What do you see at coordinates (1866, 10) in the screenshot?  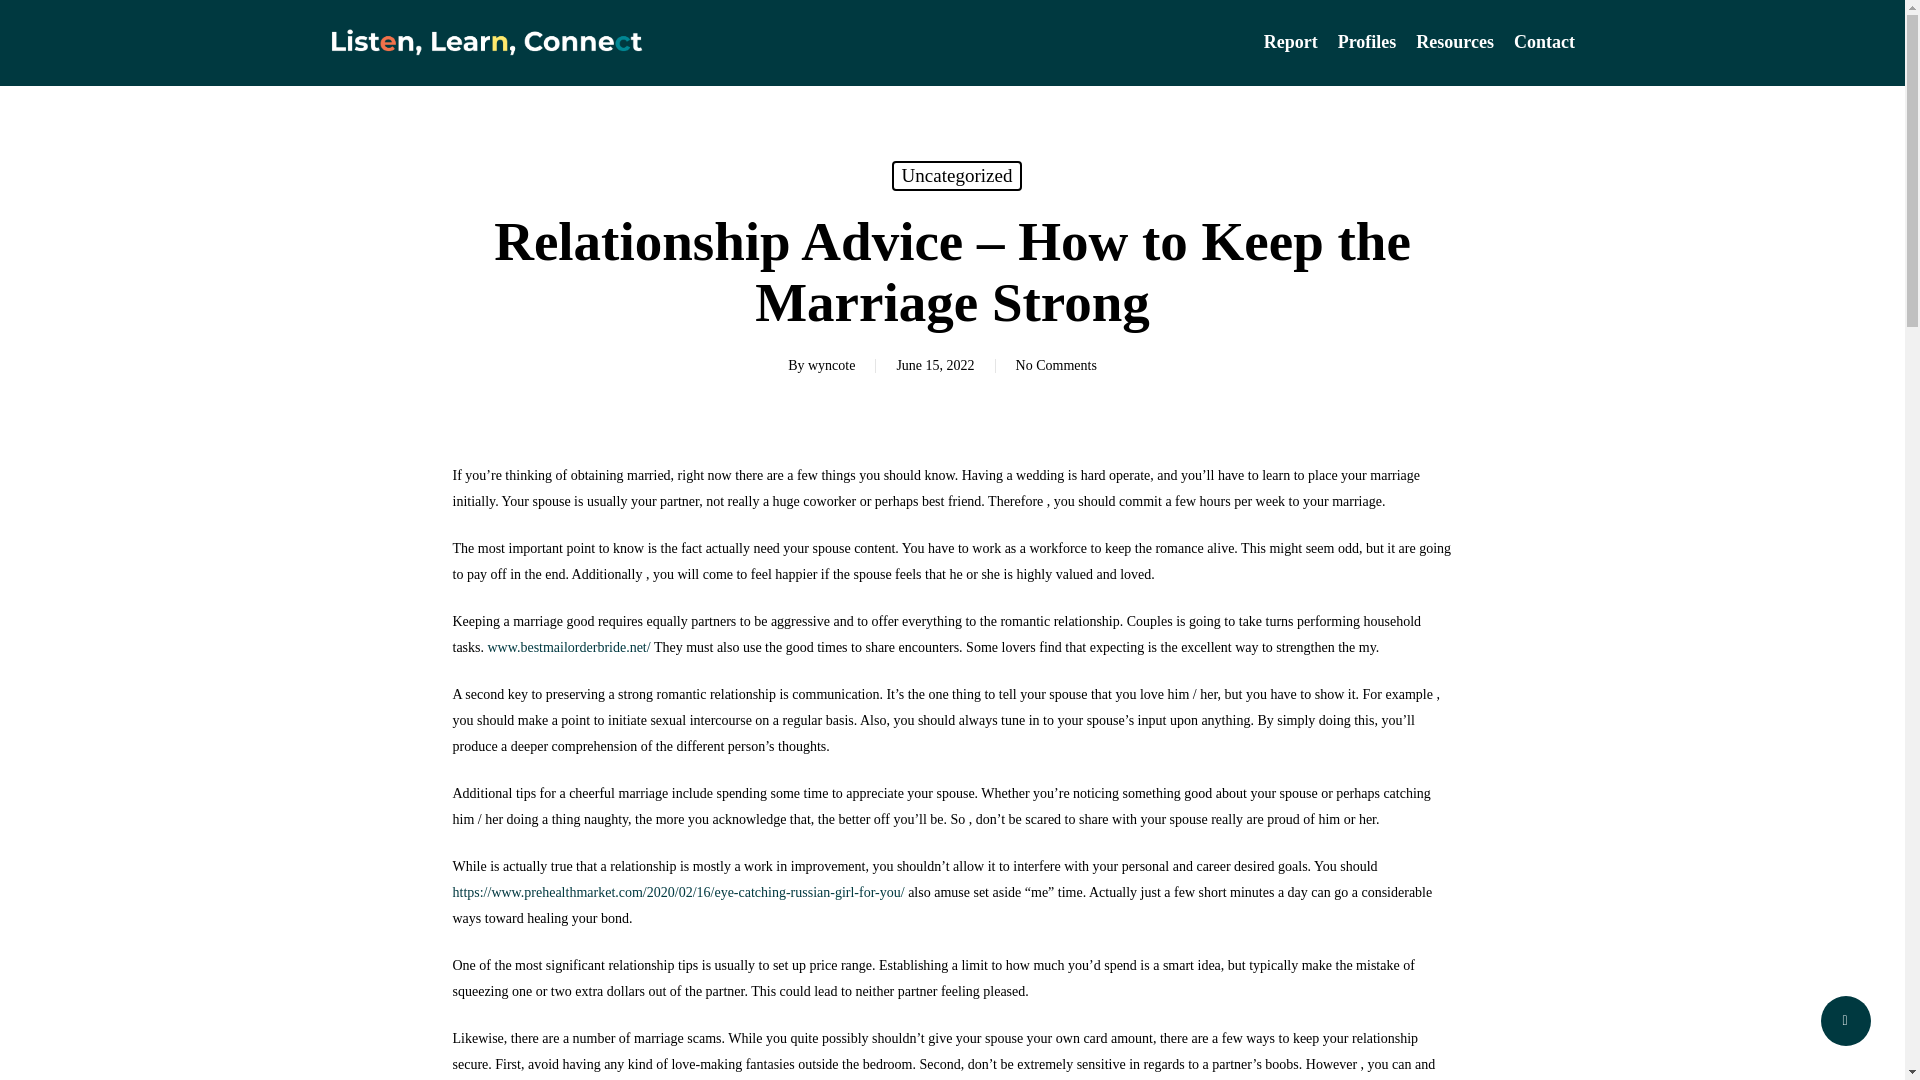 I see `Menu` at bounding box center [1866, 10].